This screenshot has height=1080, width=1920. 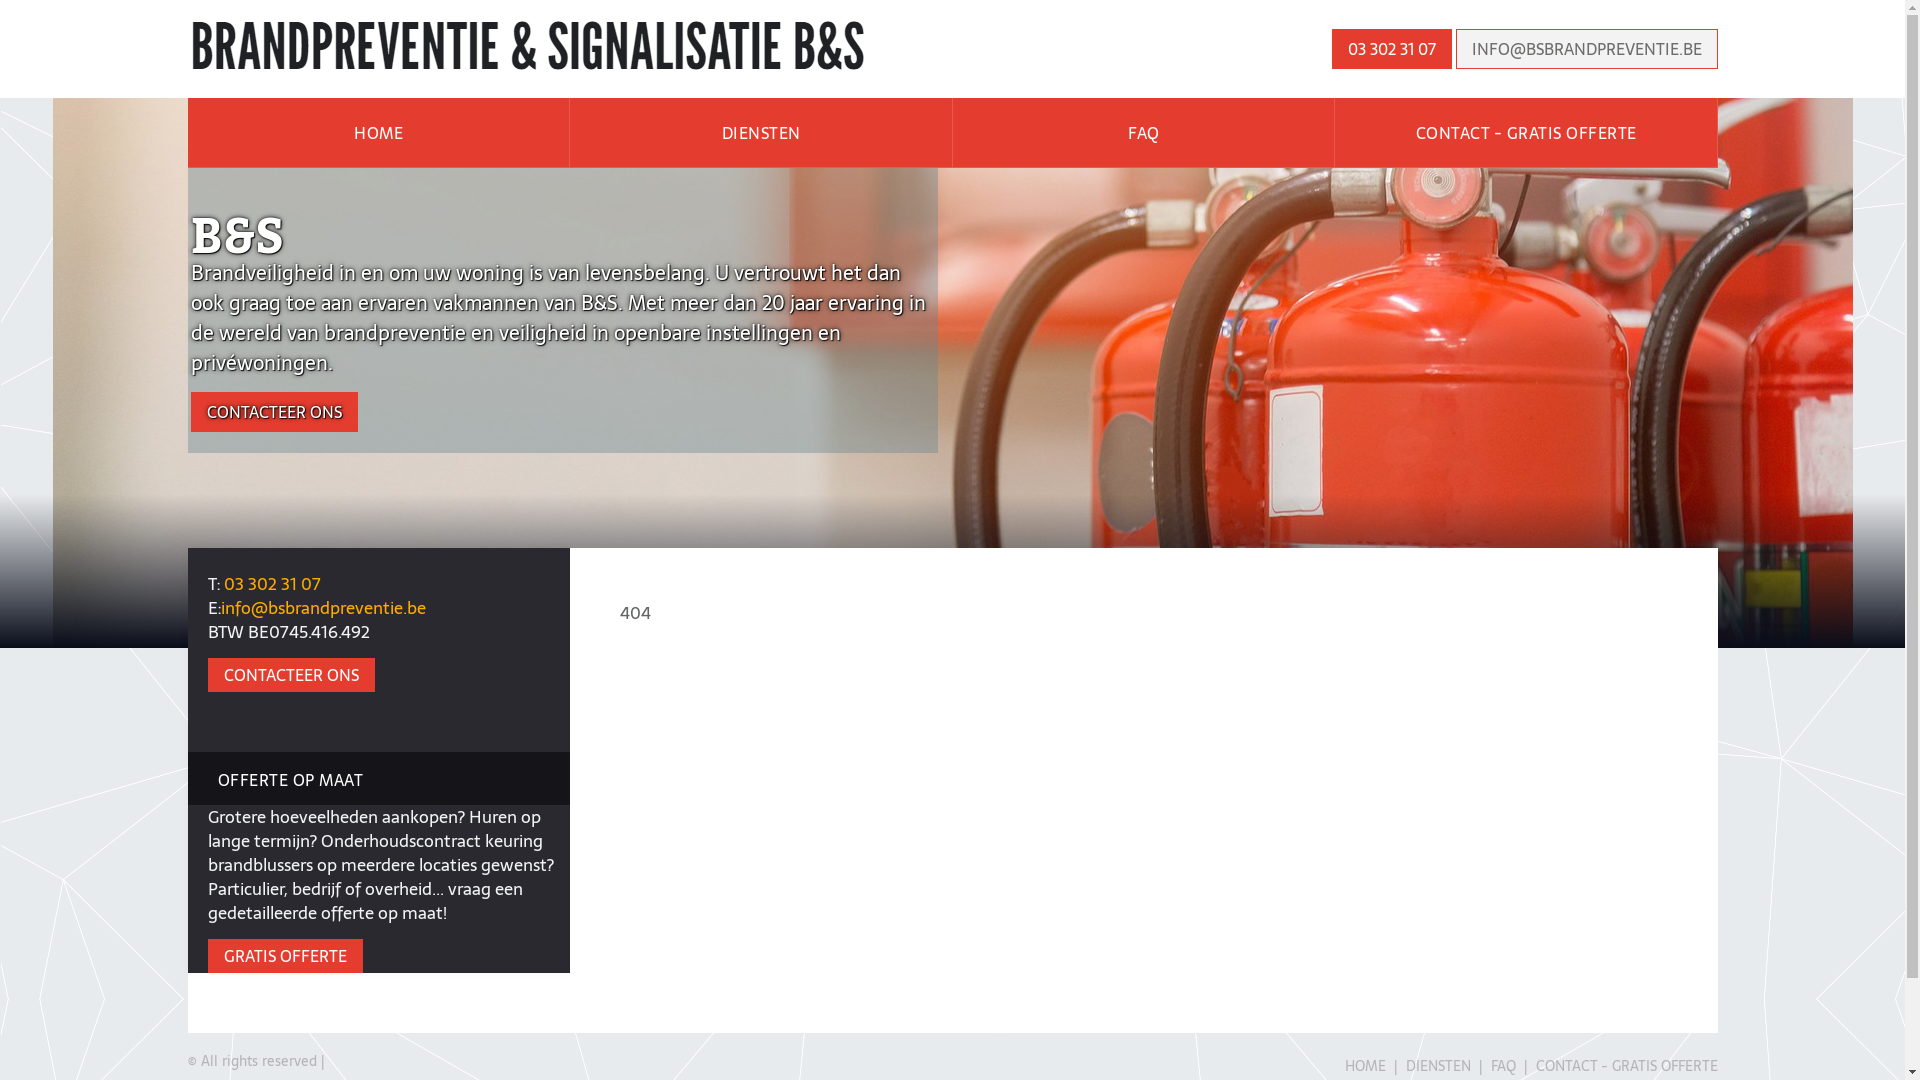 I want to click on CONTACTEER ONS, so click(x=292, y=675).